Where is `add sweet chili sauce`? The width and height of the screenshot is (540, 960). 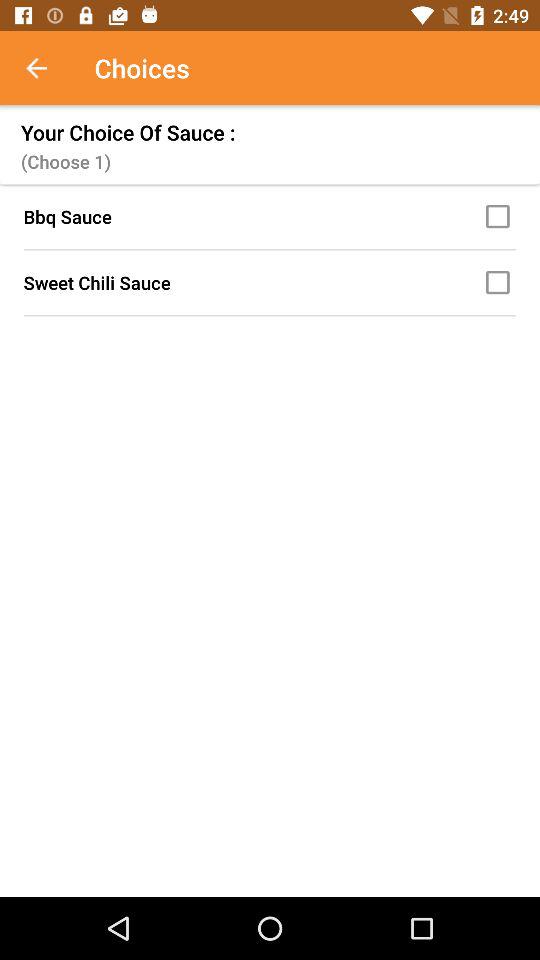 add sweet chili sauce is located at coordinates (501, 282).